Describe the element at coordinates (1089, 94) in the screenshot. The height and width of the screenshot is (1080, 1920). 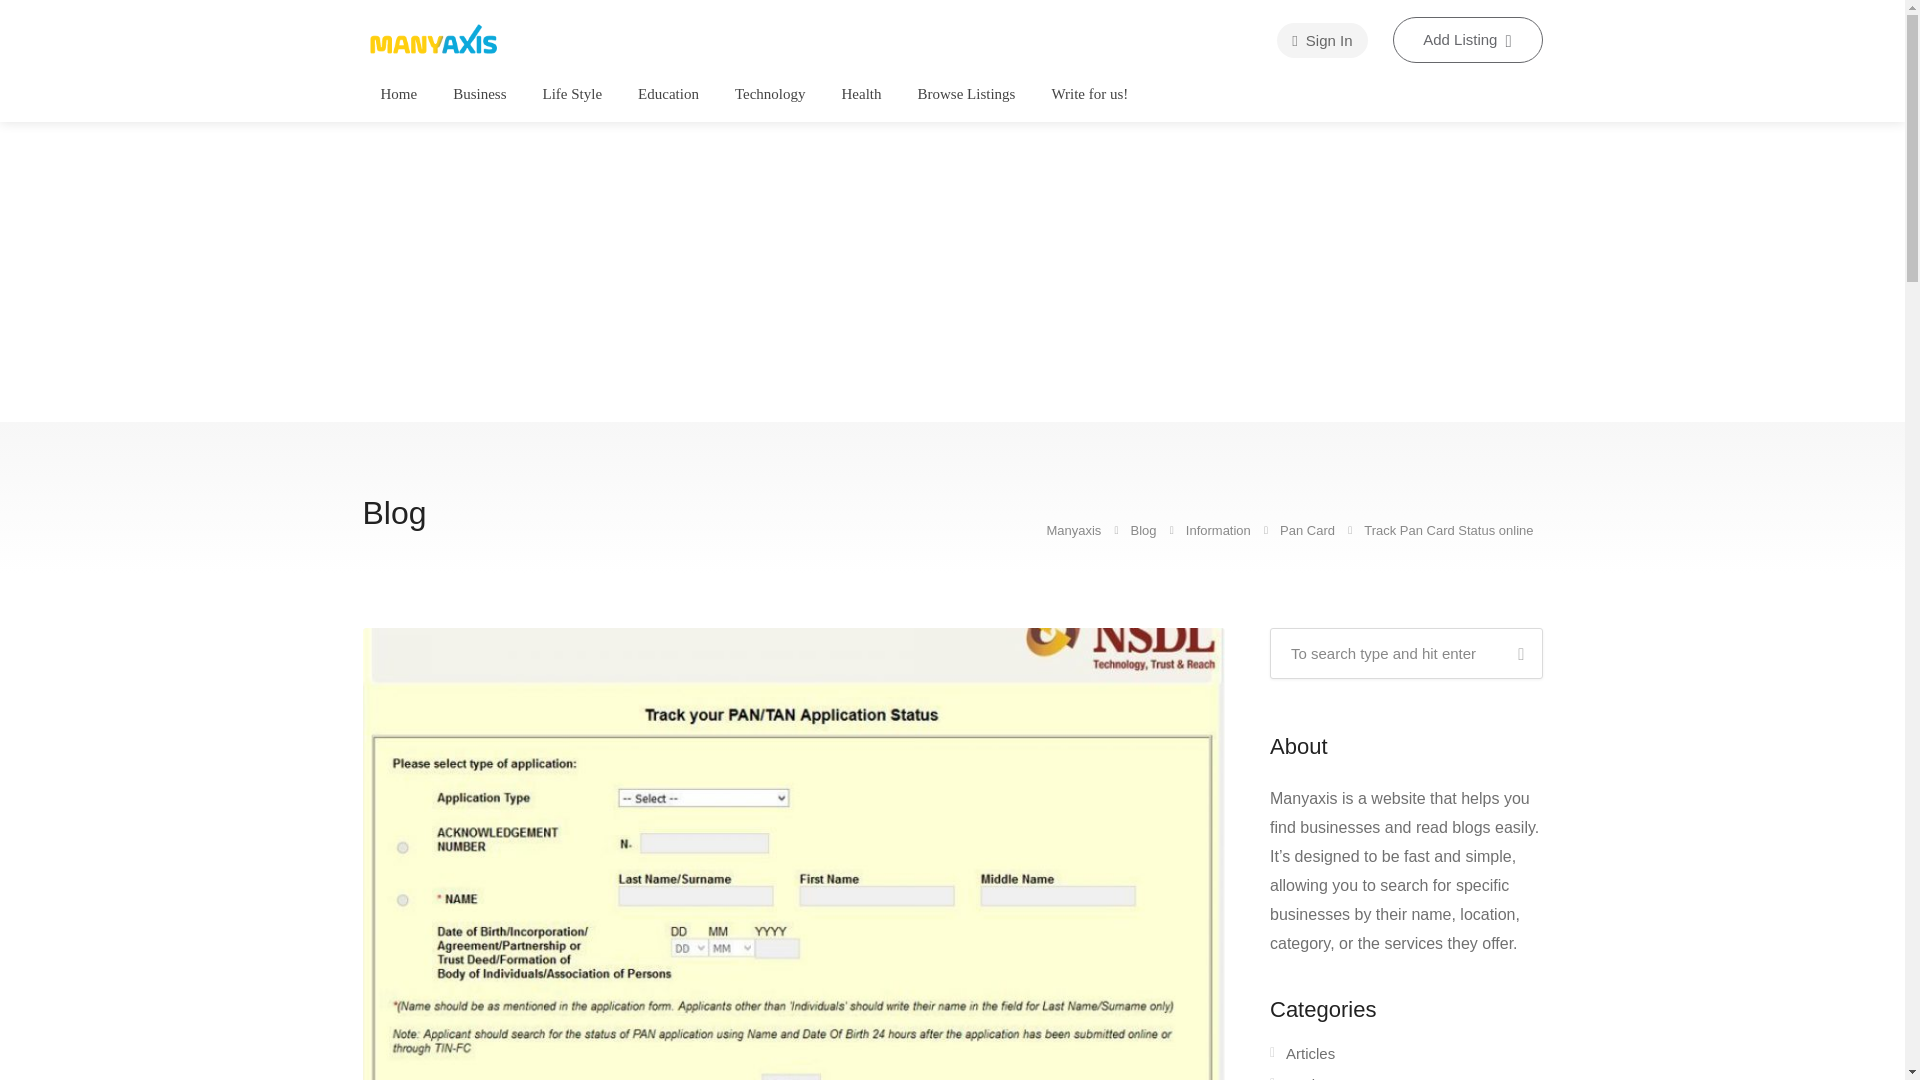
I see `Write for us!` at that location.